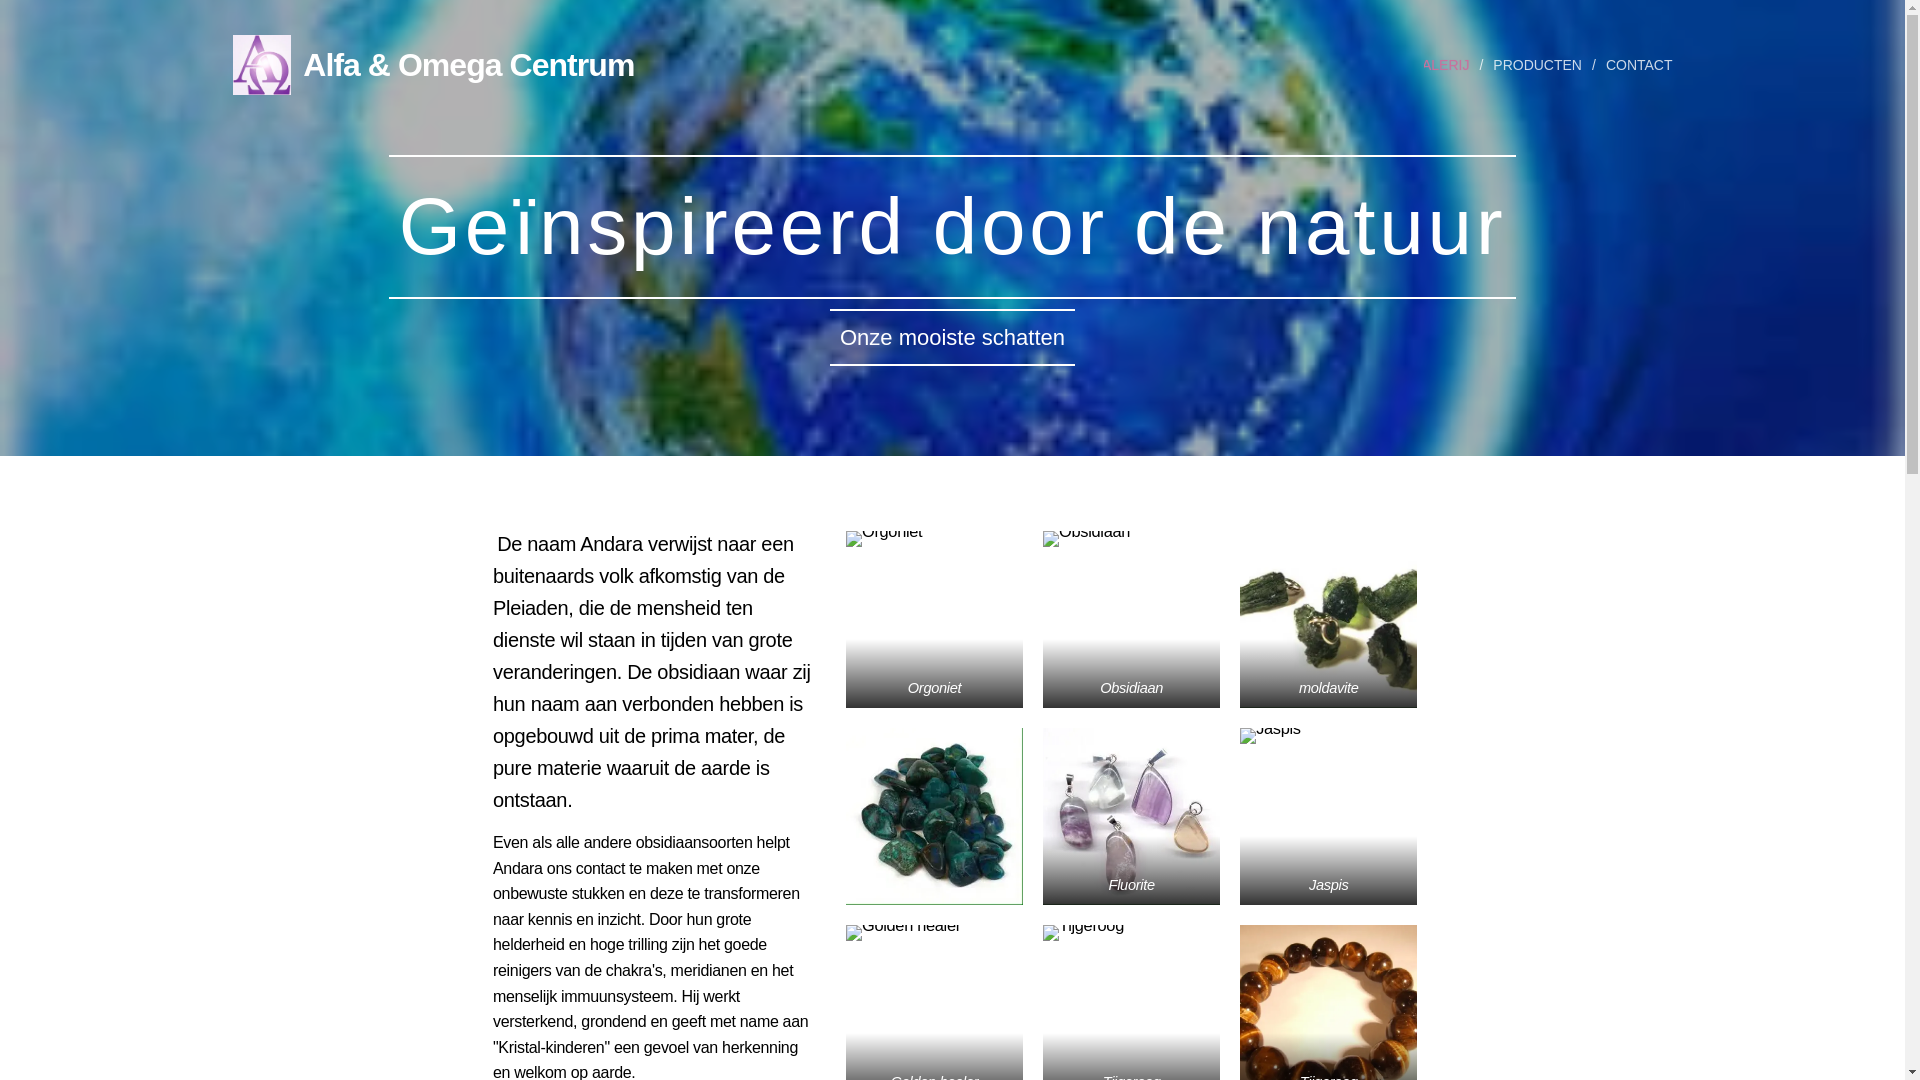 This screenshot has width=1920, height=1080. Describe the element at coordinates (1132, 816) in the screenshot. I see `Fluorite` at that location.